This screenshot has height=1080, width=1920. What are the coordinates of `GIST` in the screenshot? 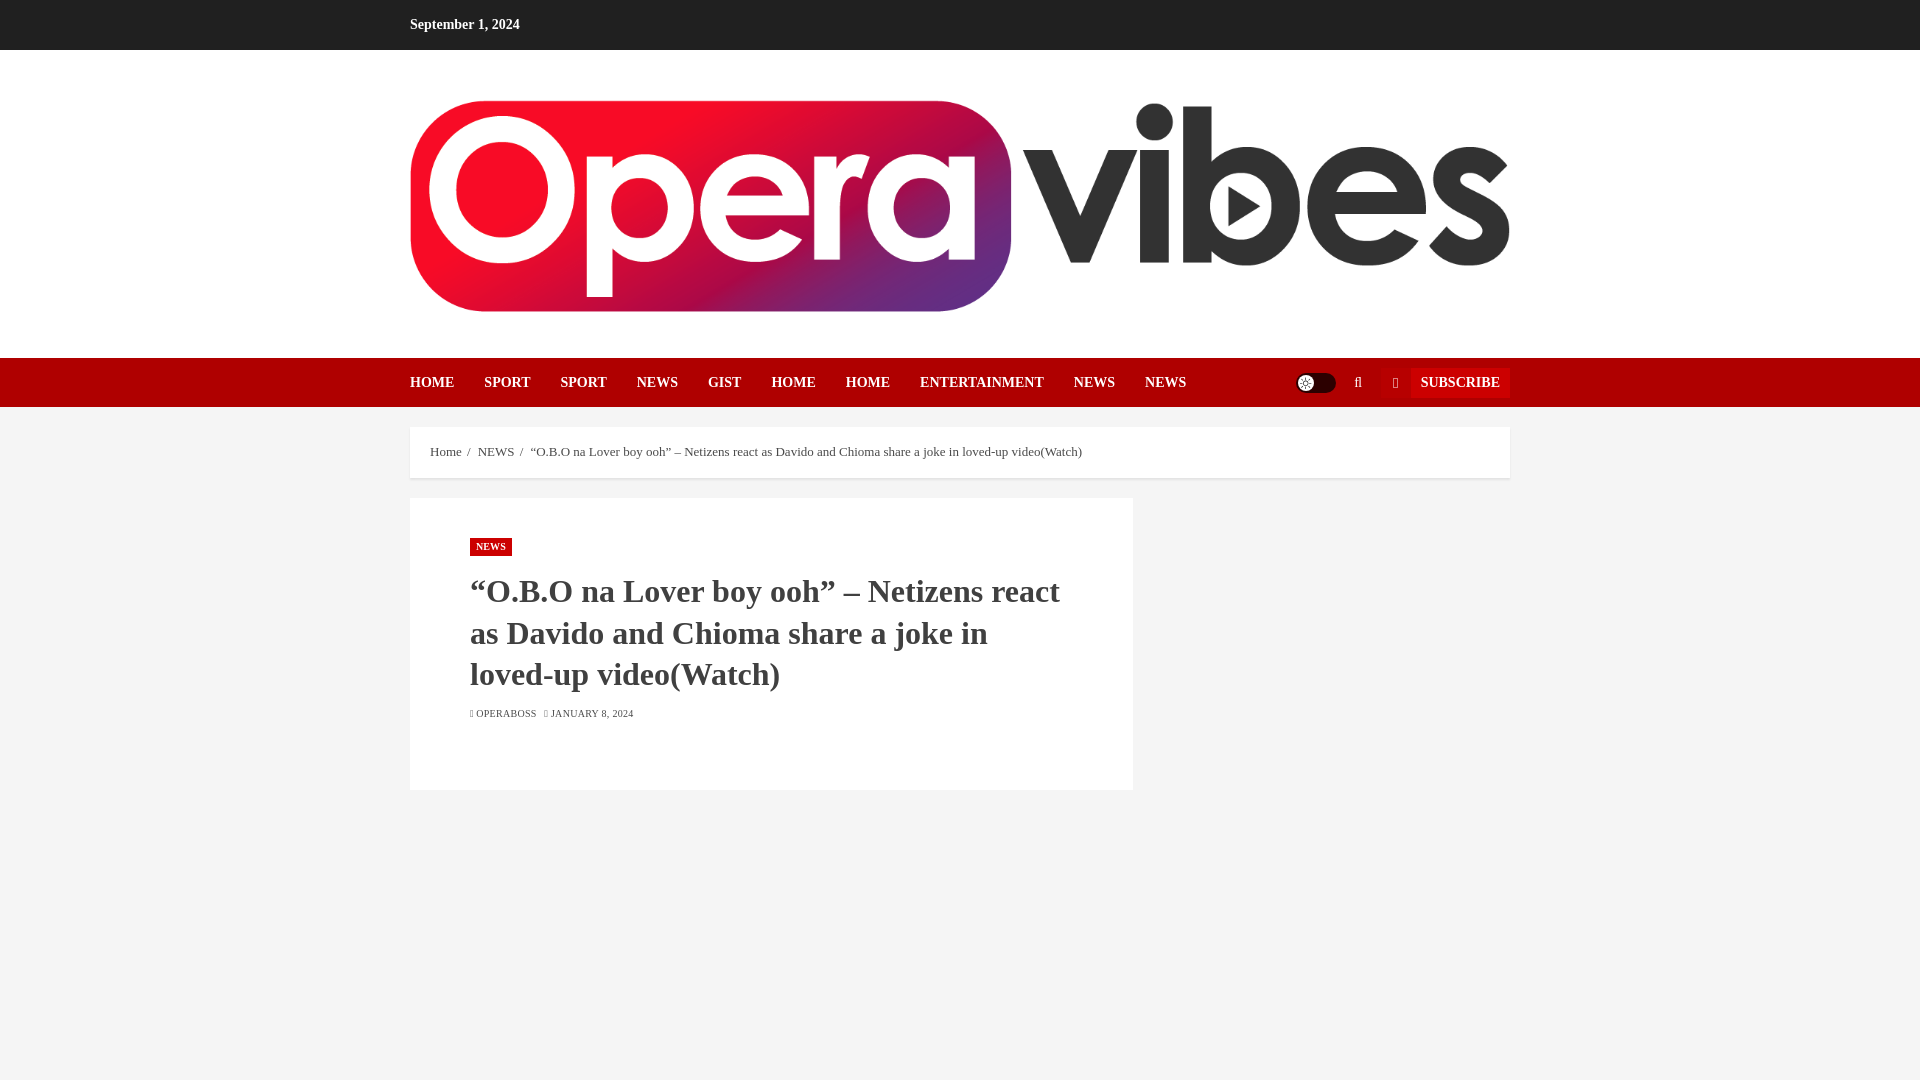 It's located at (740, 382).